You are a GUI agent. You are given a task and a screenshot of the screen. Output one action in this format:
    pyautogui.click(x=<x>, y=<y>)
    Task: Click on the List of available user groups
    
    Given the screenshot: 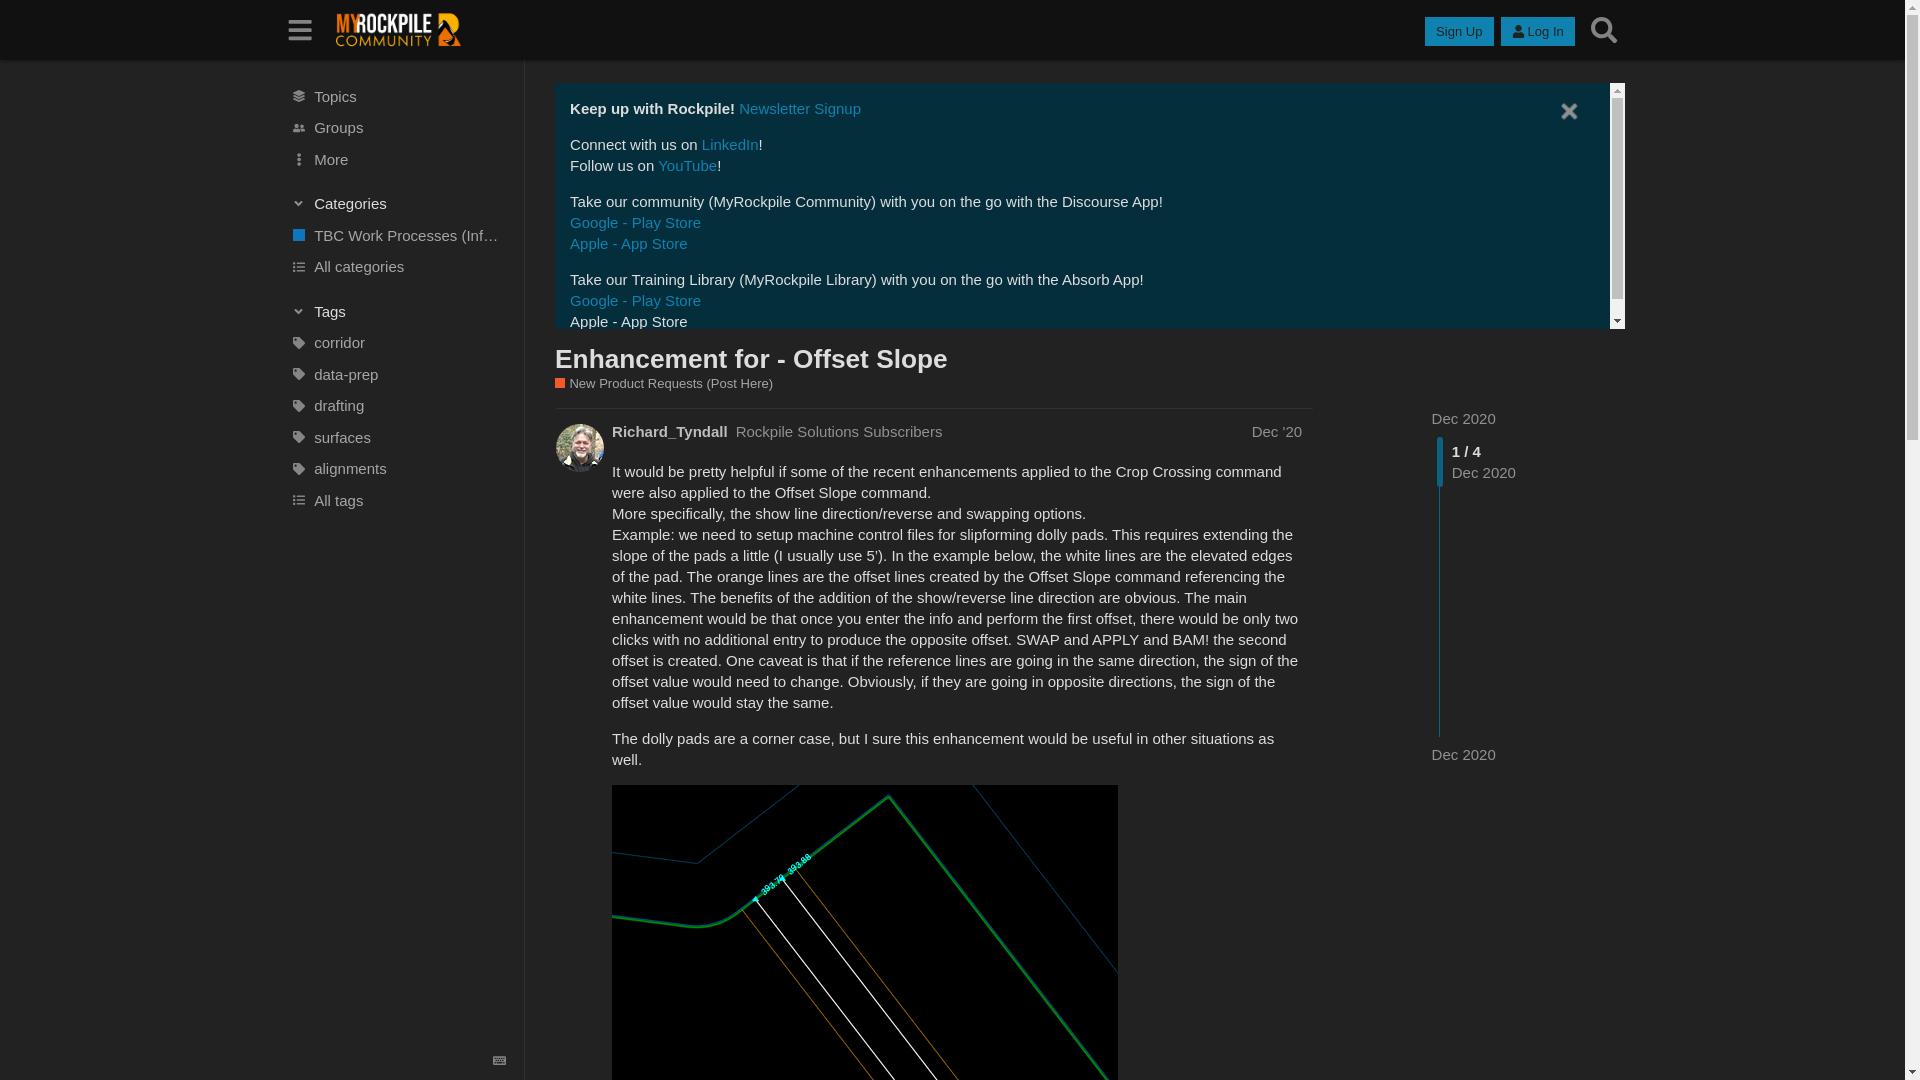 What is the action you would take?
    pyautogui.click(x=397, y=128)
    